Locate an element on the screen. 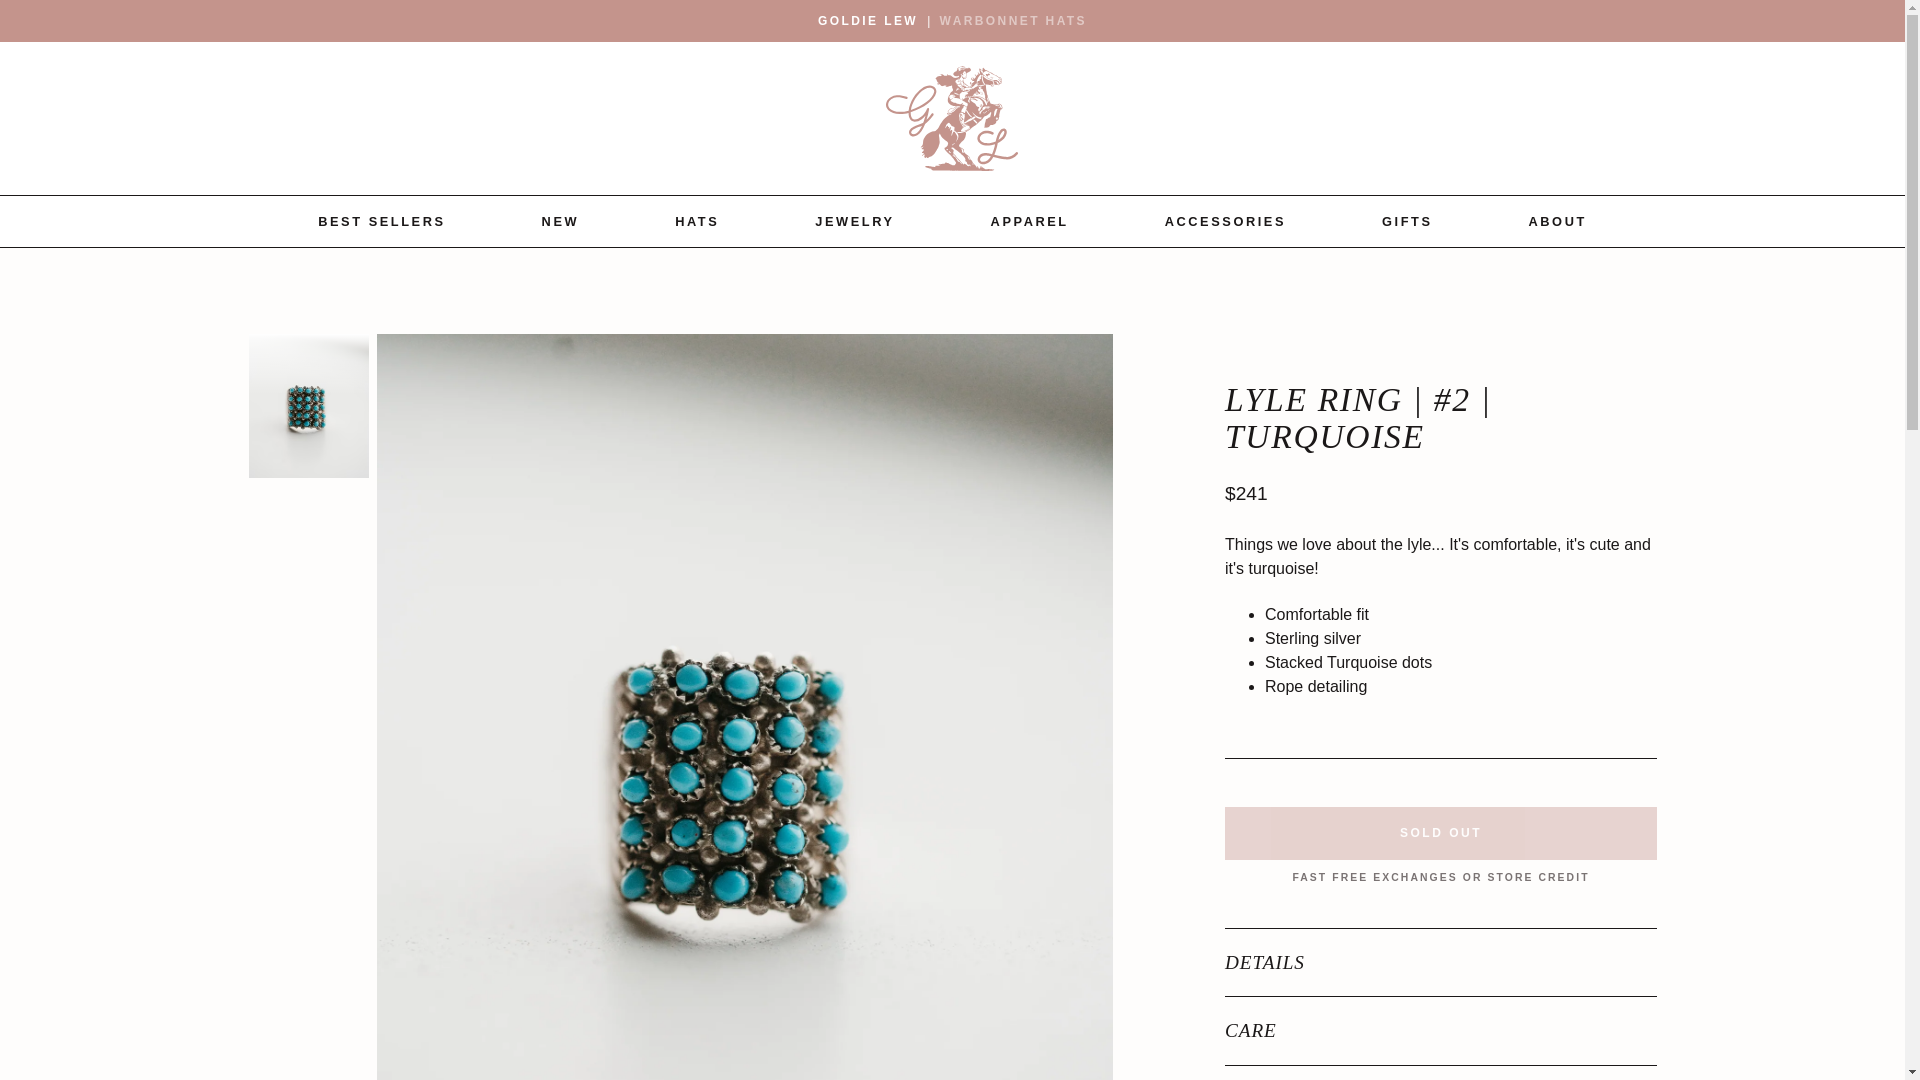  WARBONNET HATS is located at coordinates (1013, 20).